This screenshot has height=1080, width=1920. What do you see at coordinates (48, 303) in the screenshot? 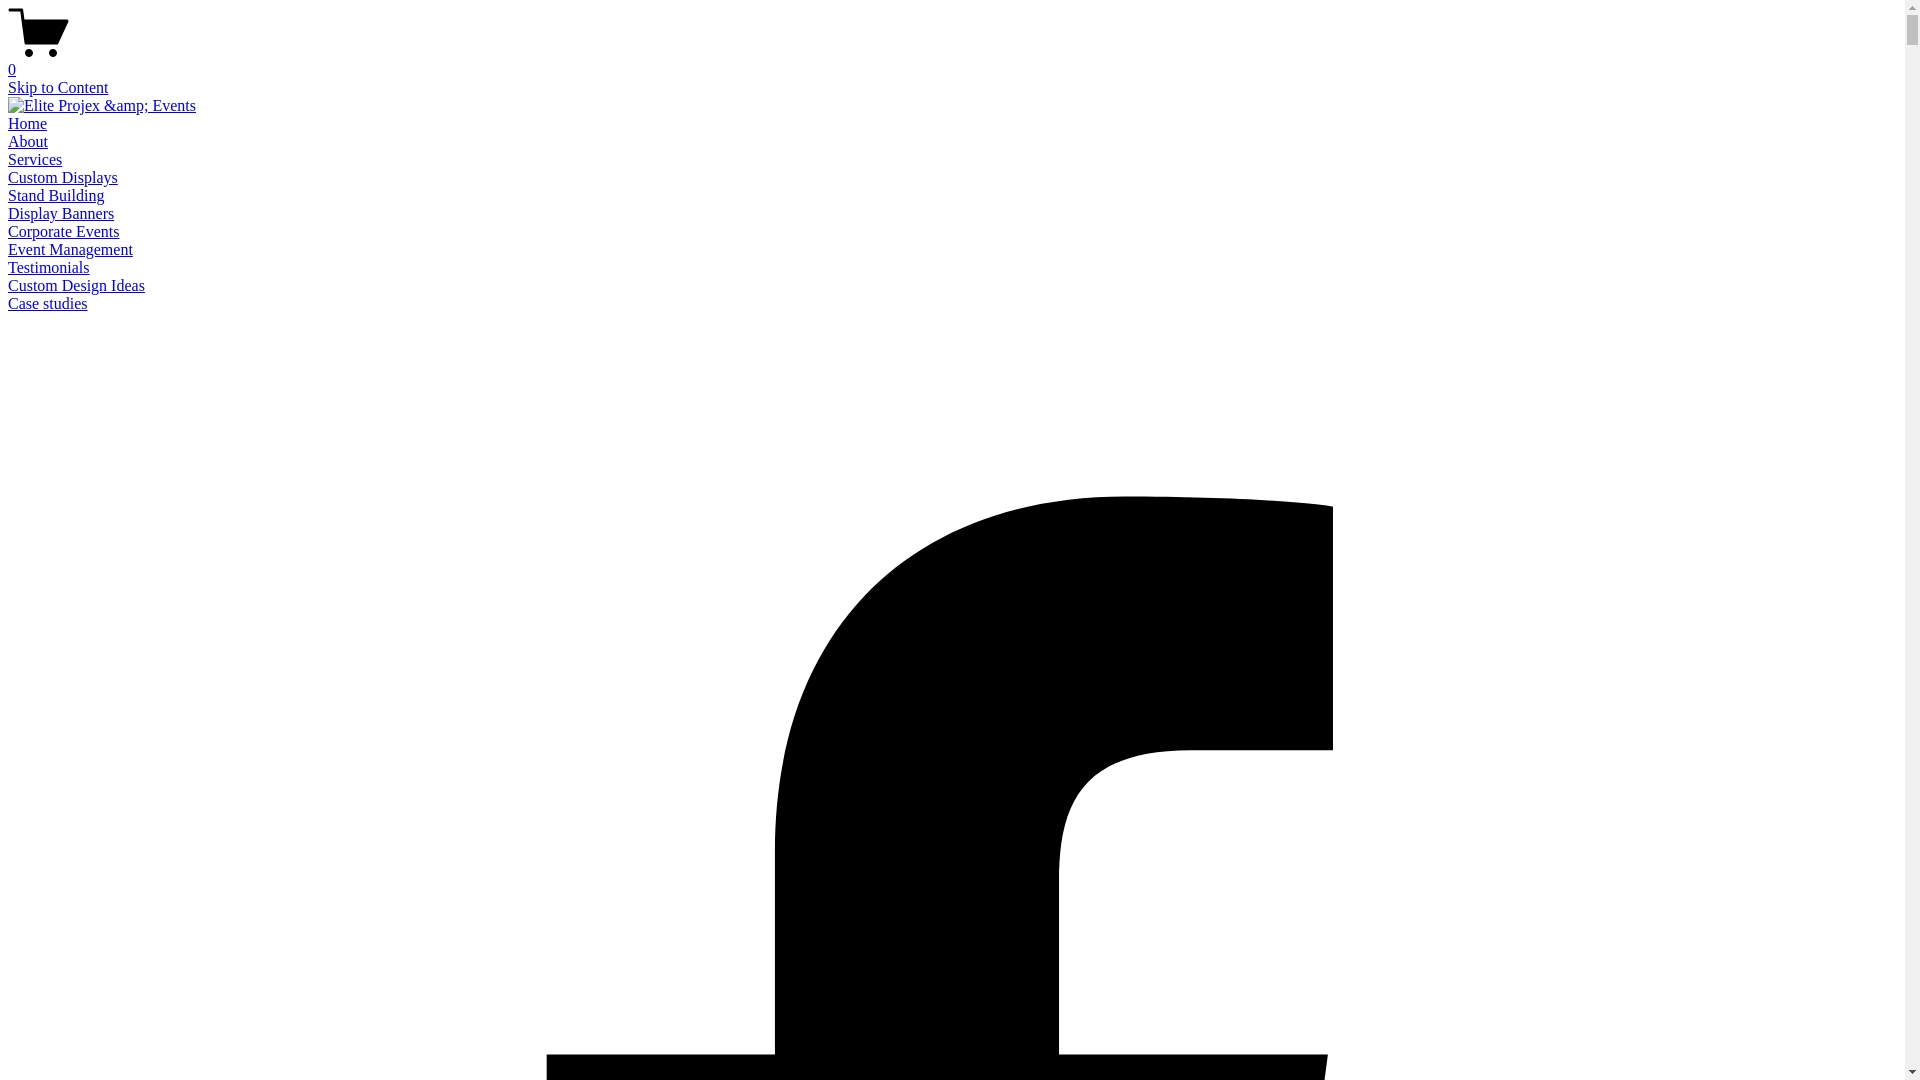
I see `Case studies` at bounding box center [48, 303].